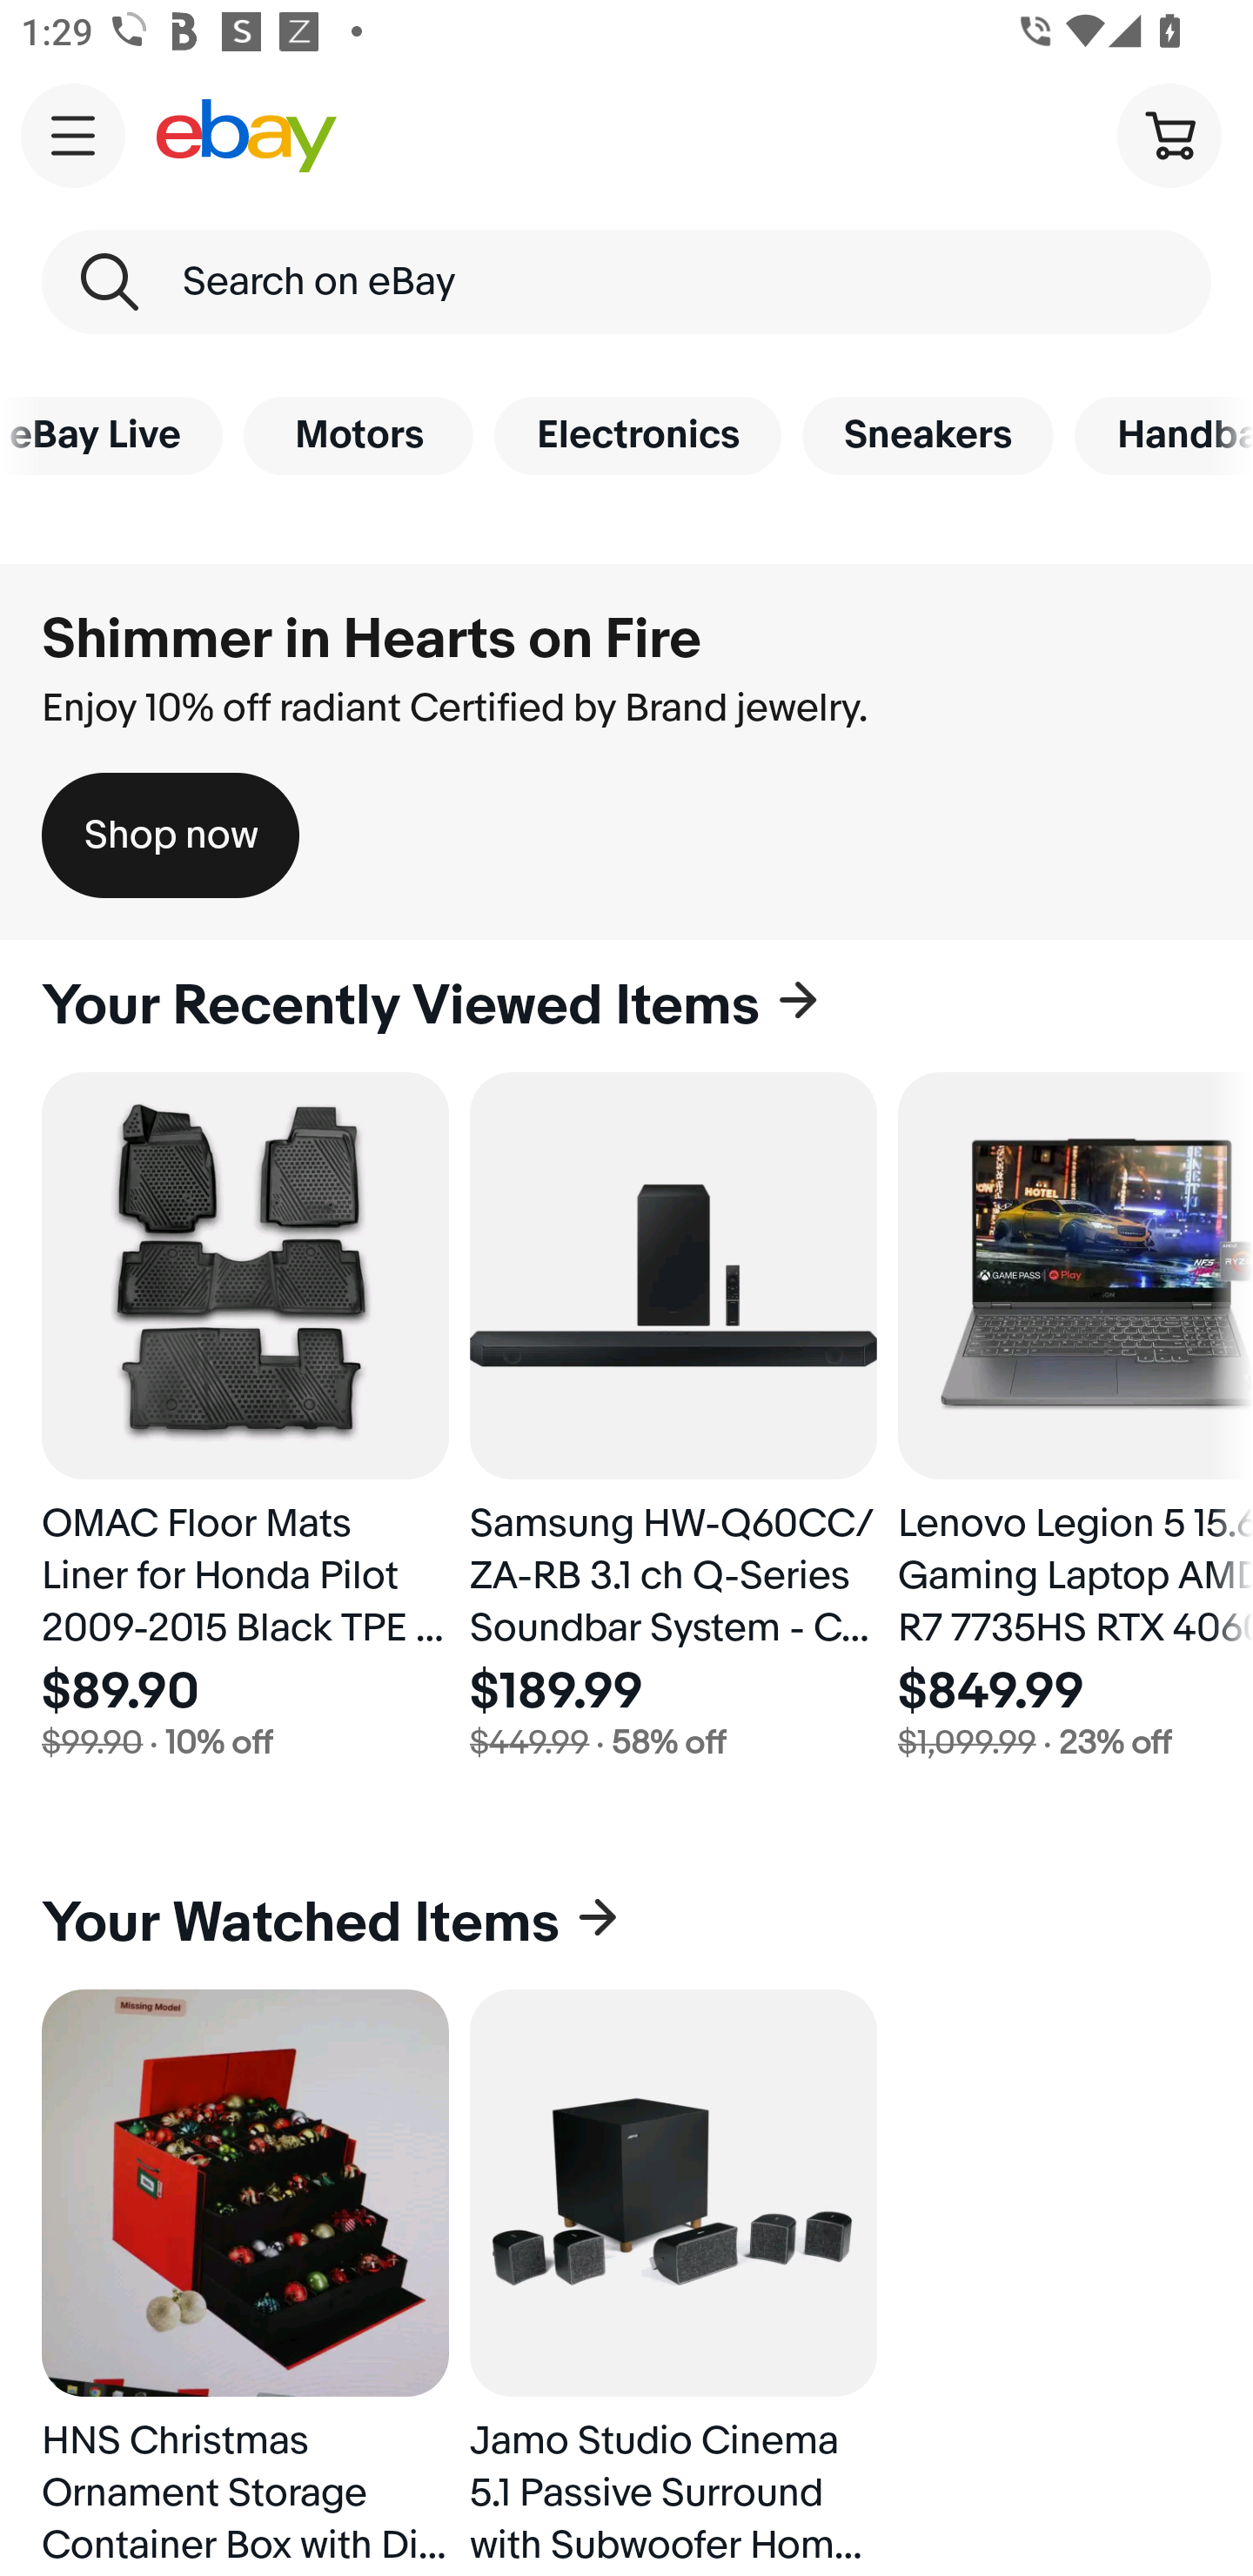 The height and width of the screenshot is (2576, 1253). What do you see at coordinates (626, 1923) in the screenshot?
I see `Your Watched Items  ` at bounding box center [626, 1923].